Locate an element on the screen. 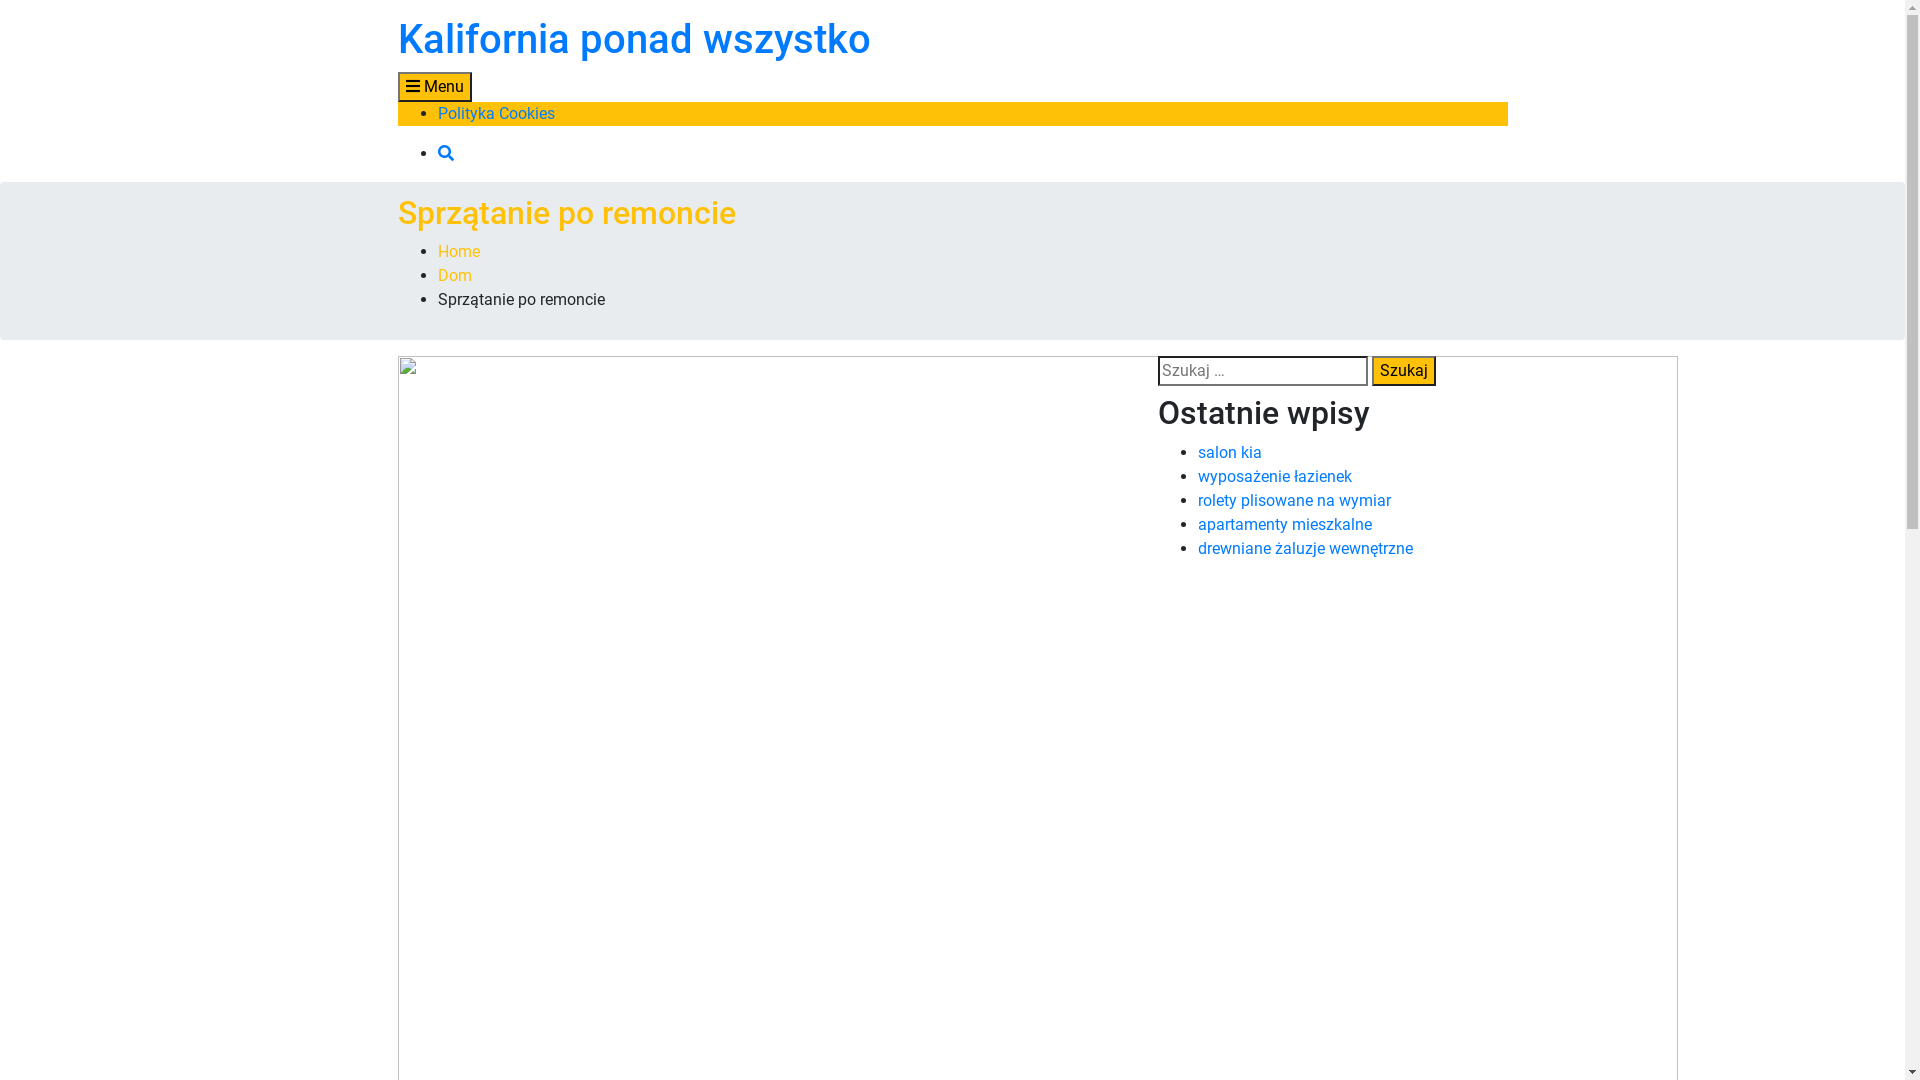 The image size is (1920, 1080). Kalifornia ponad wszystko is located at coordinates (634, 40).